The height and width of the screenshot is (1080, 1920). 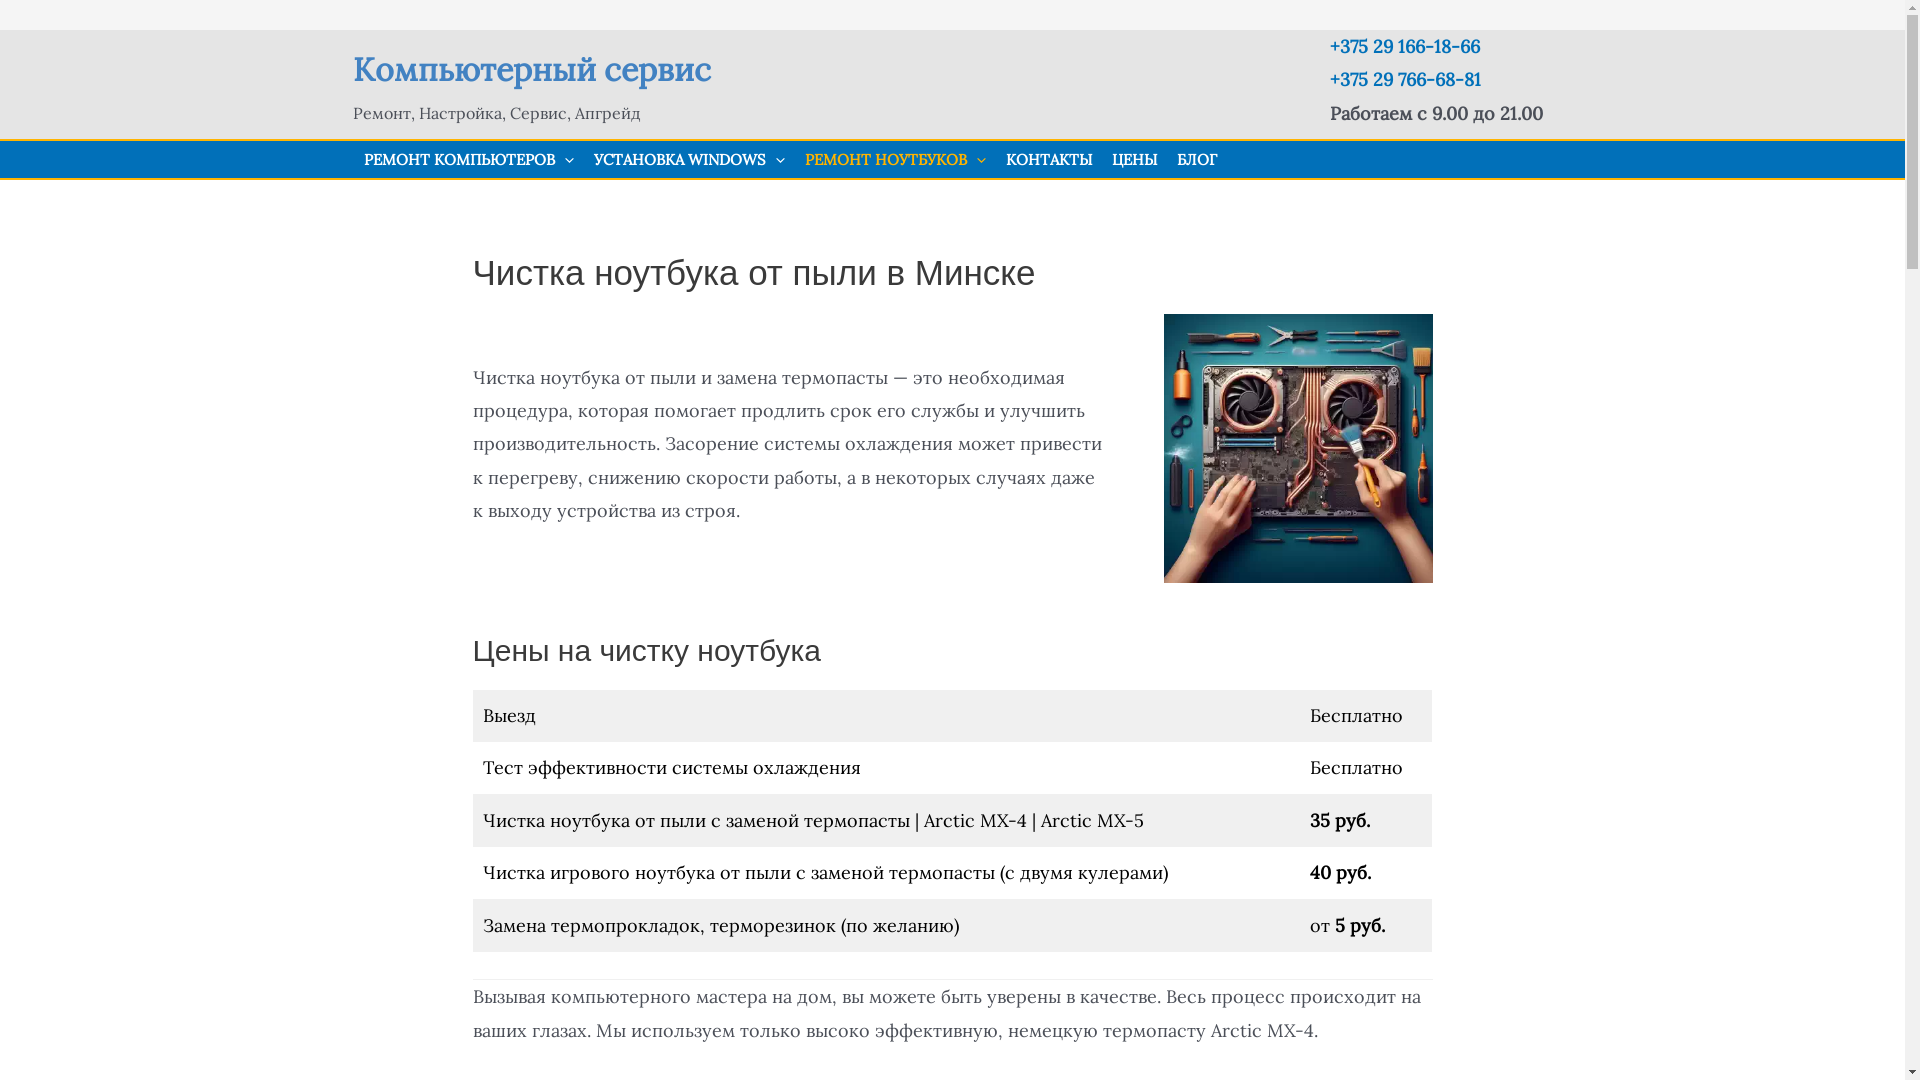 I want to click on +375 29 766-68-81, so click(x=1406, y=80).